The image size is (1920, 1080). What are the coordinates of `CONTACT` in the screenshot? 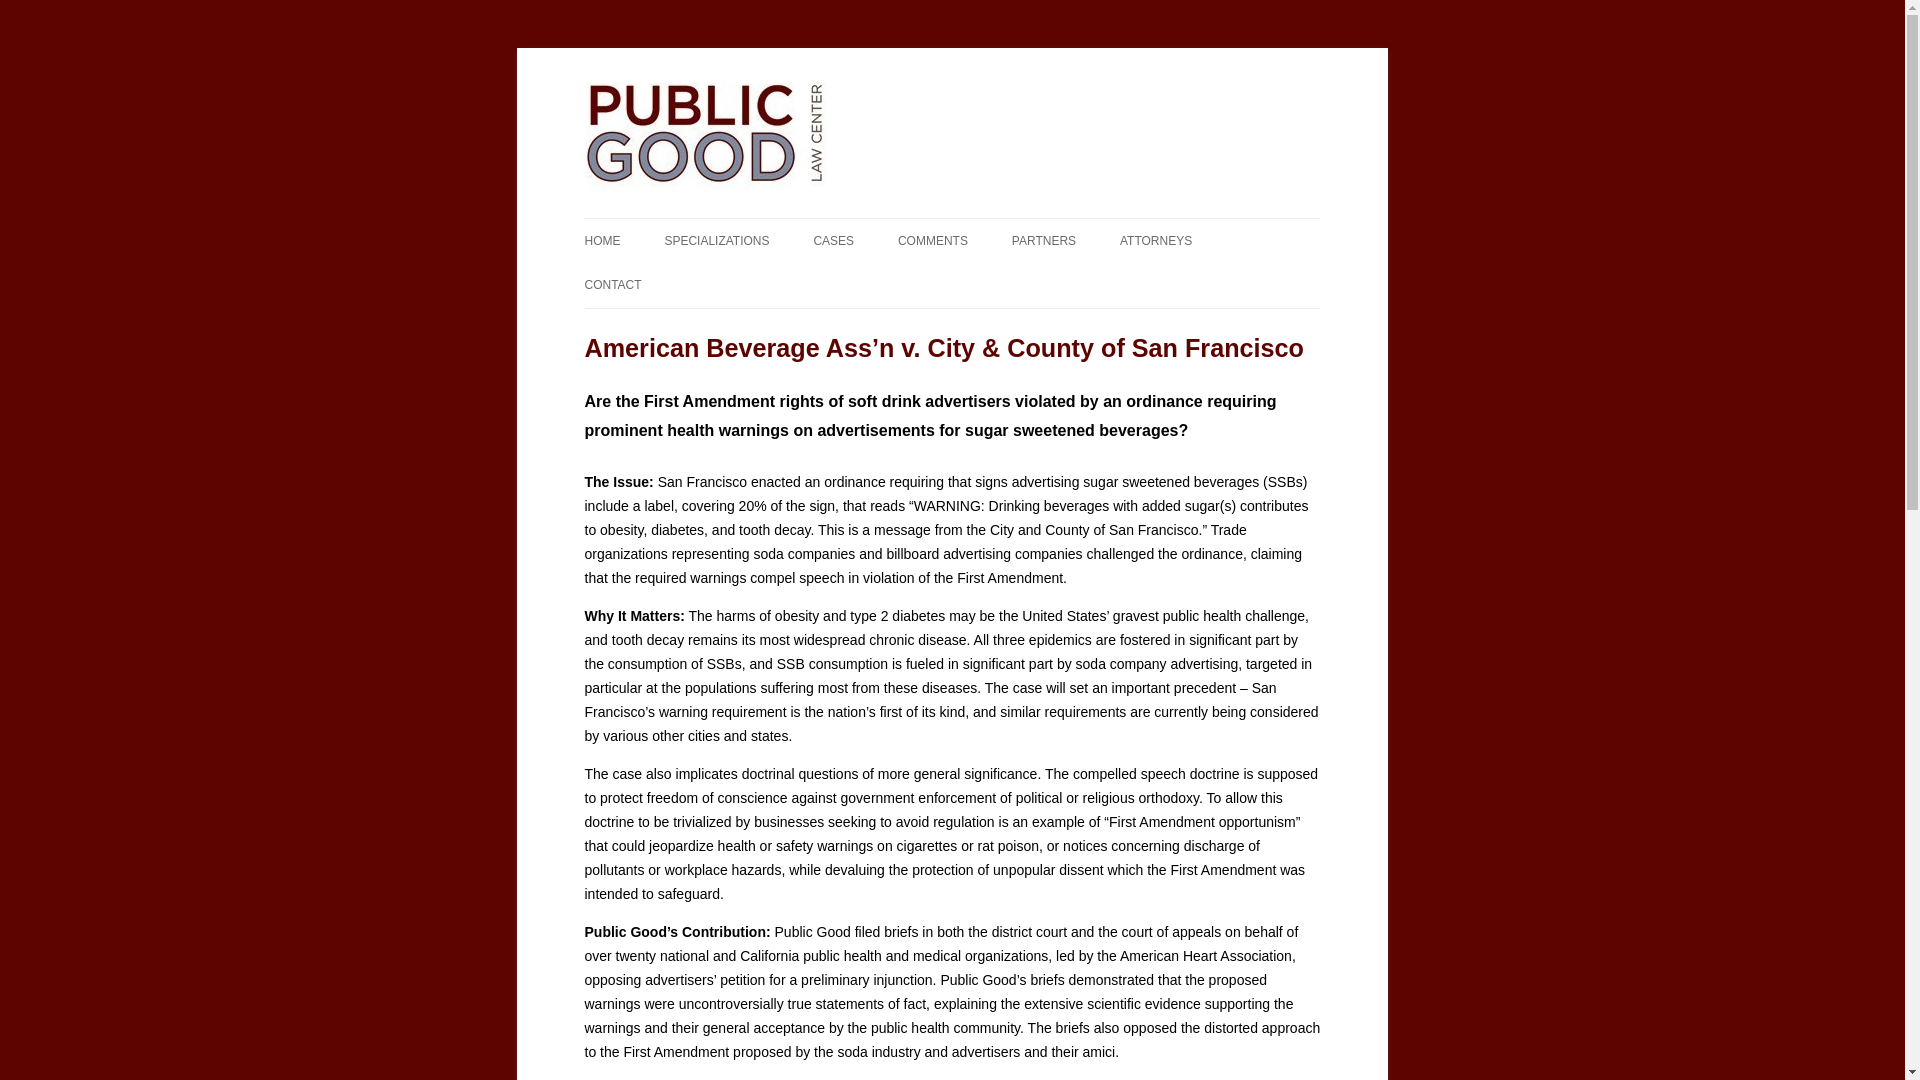 It's located at (612, 284).